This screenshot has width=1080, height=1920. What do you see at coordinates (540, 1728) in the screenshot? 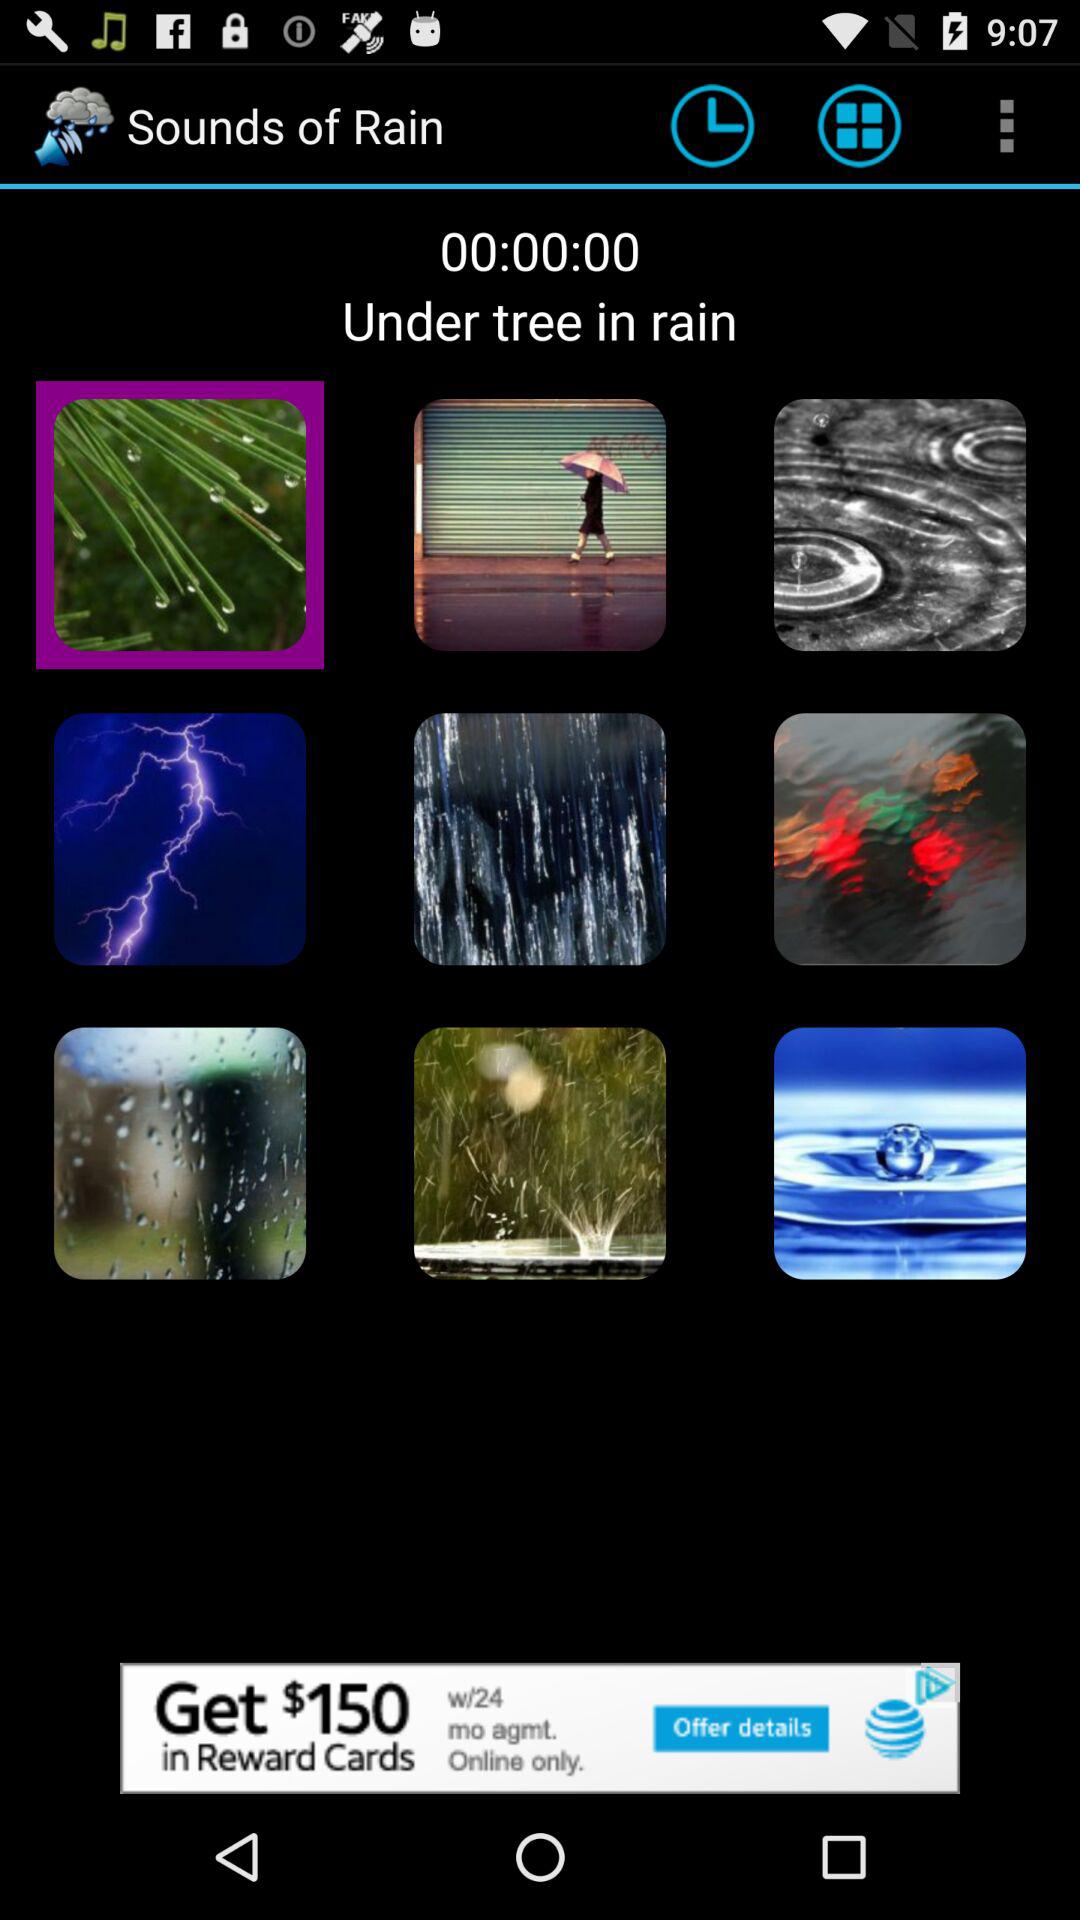
I see `advertisement` at bounding box center [540, 1728].